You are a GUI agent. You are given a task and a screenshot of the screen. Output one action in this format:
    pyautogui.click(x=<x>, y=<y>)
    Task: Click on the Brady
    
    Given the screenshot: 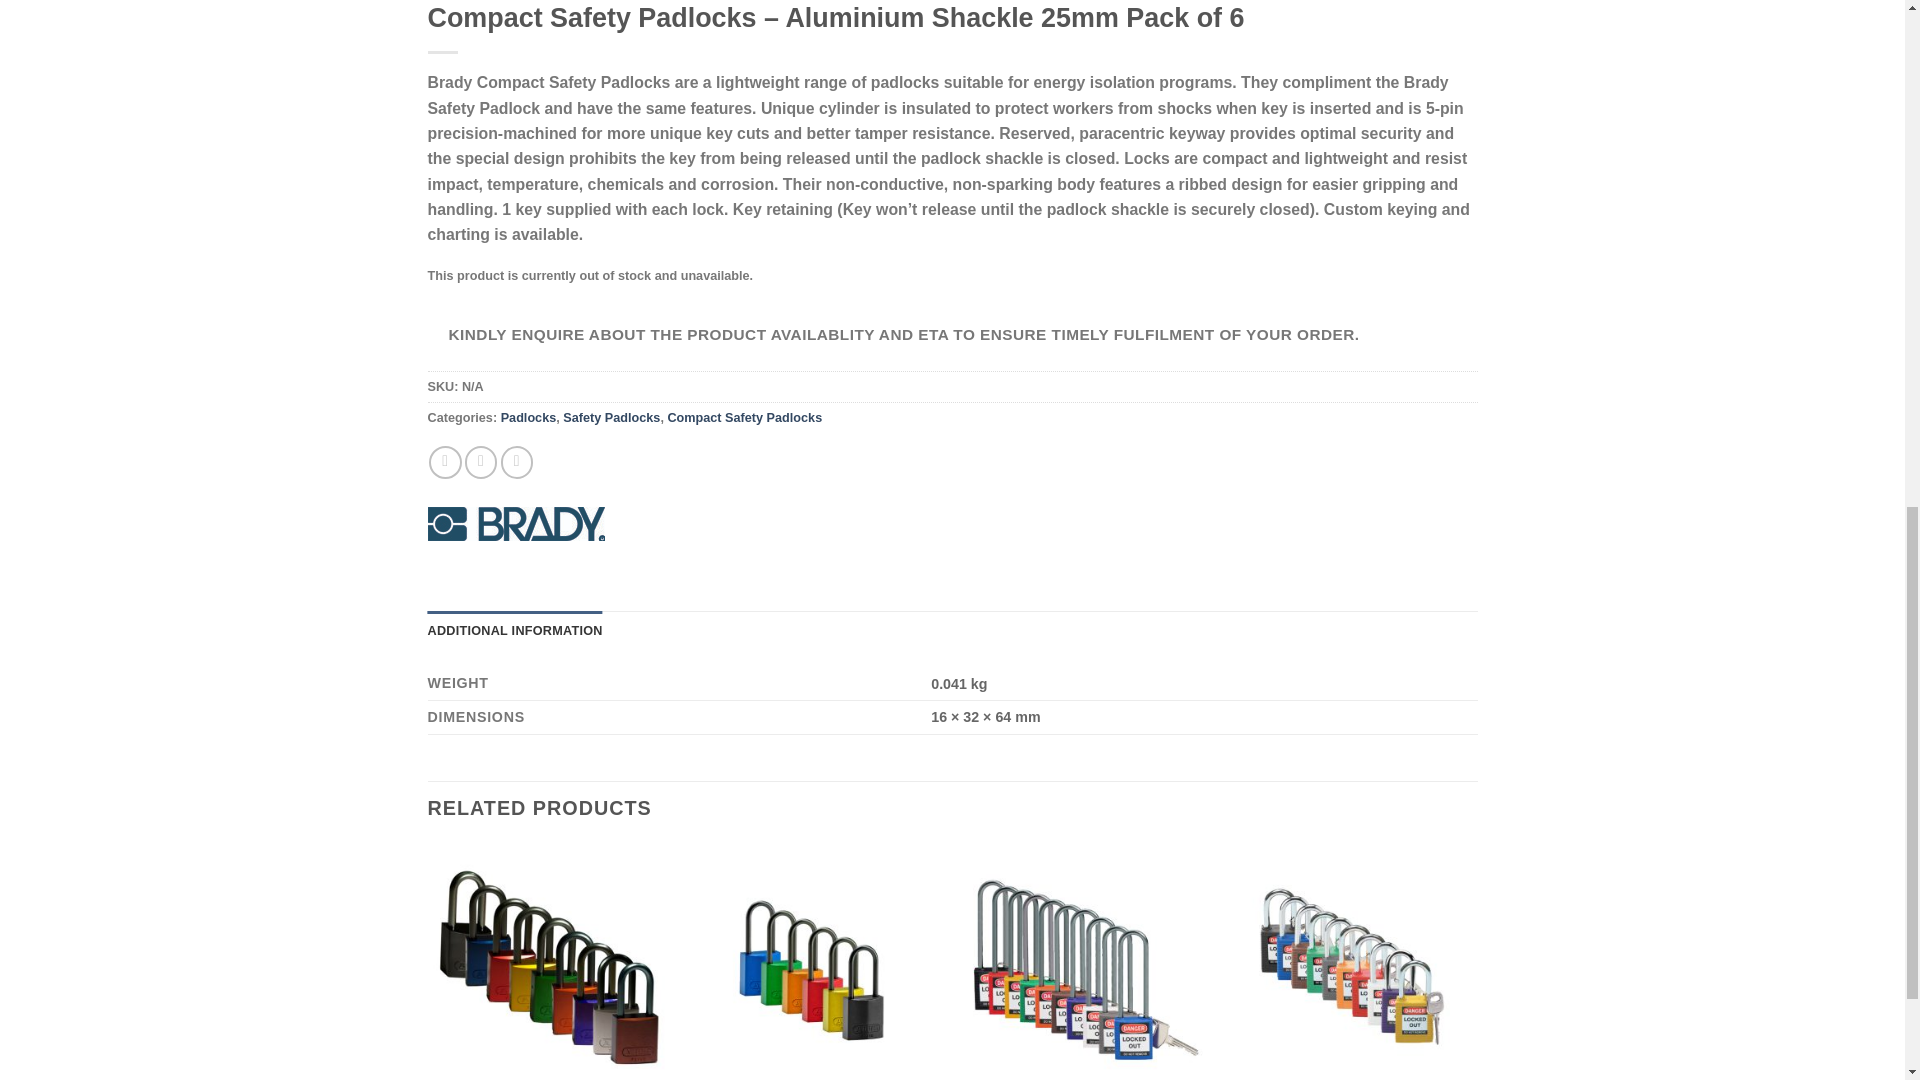 What is the action you would take?
    pyautogui.click(x=516, y=524)
    